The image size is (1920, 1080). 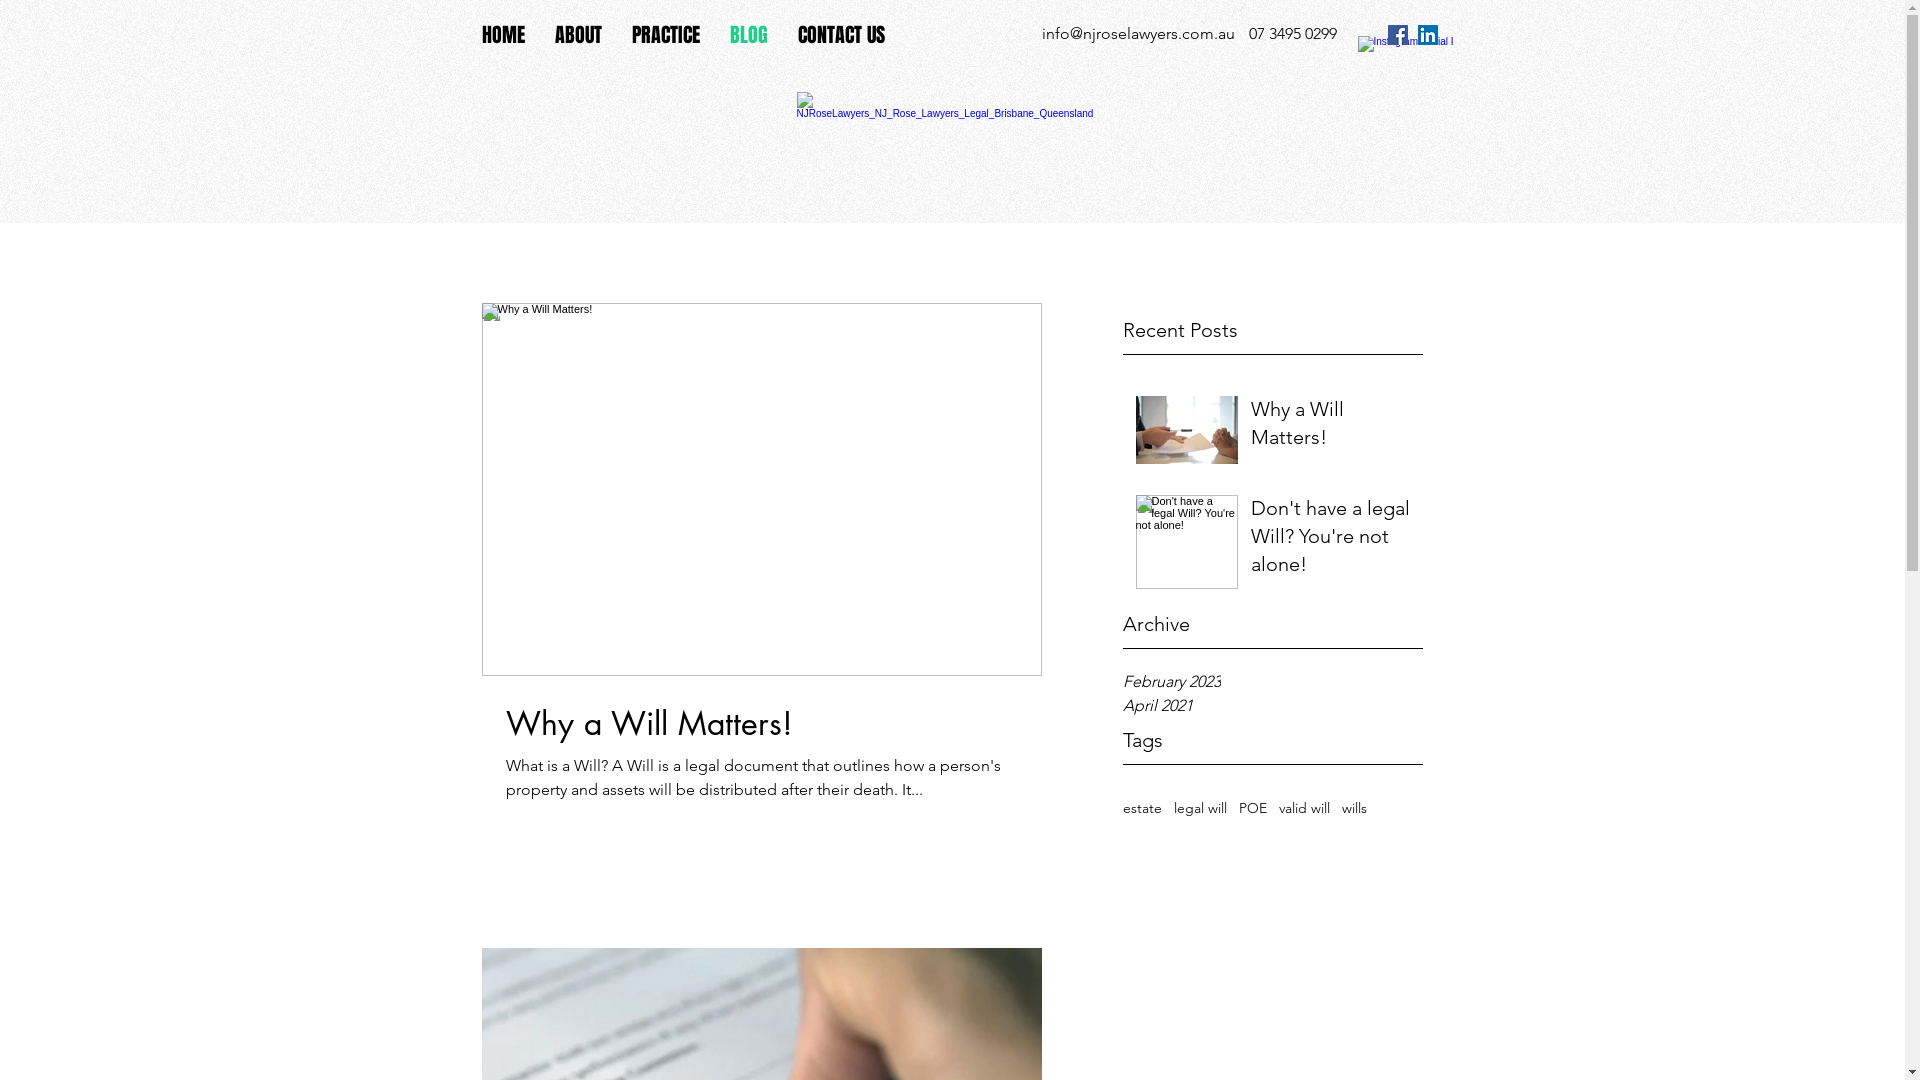 What do you see at coordinates (1272, 682) in the screenshot?
I see `February 2023` at bounding box center [1272, 682].